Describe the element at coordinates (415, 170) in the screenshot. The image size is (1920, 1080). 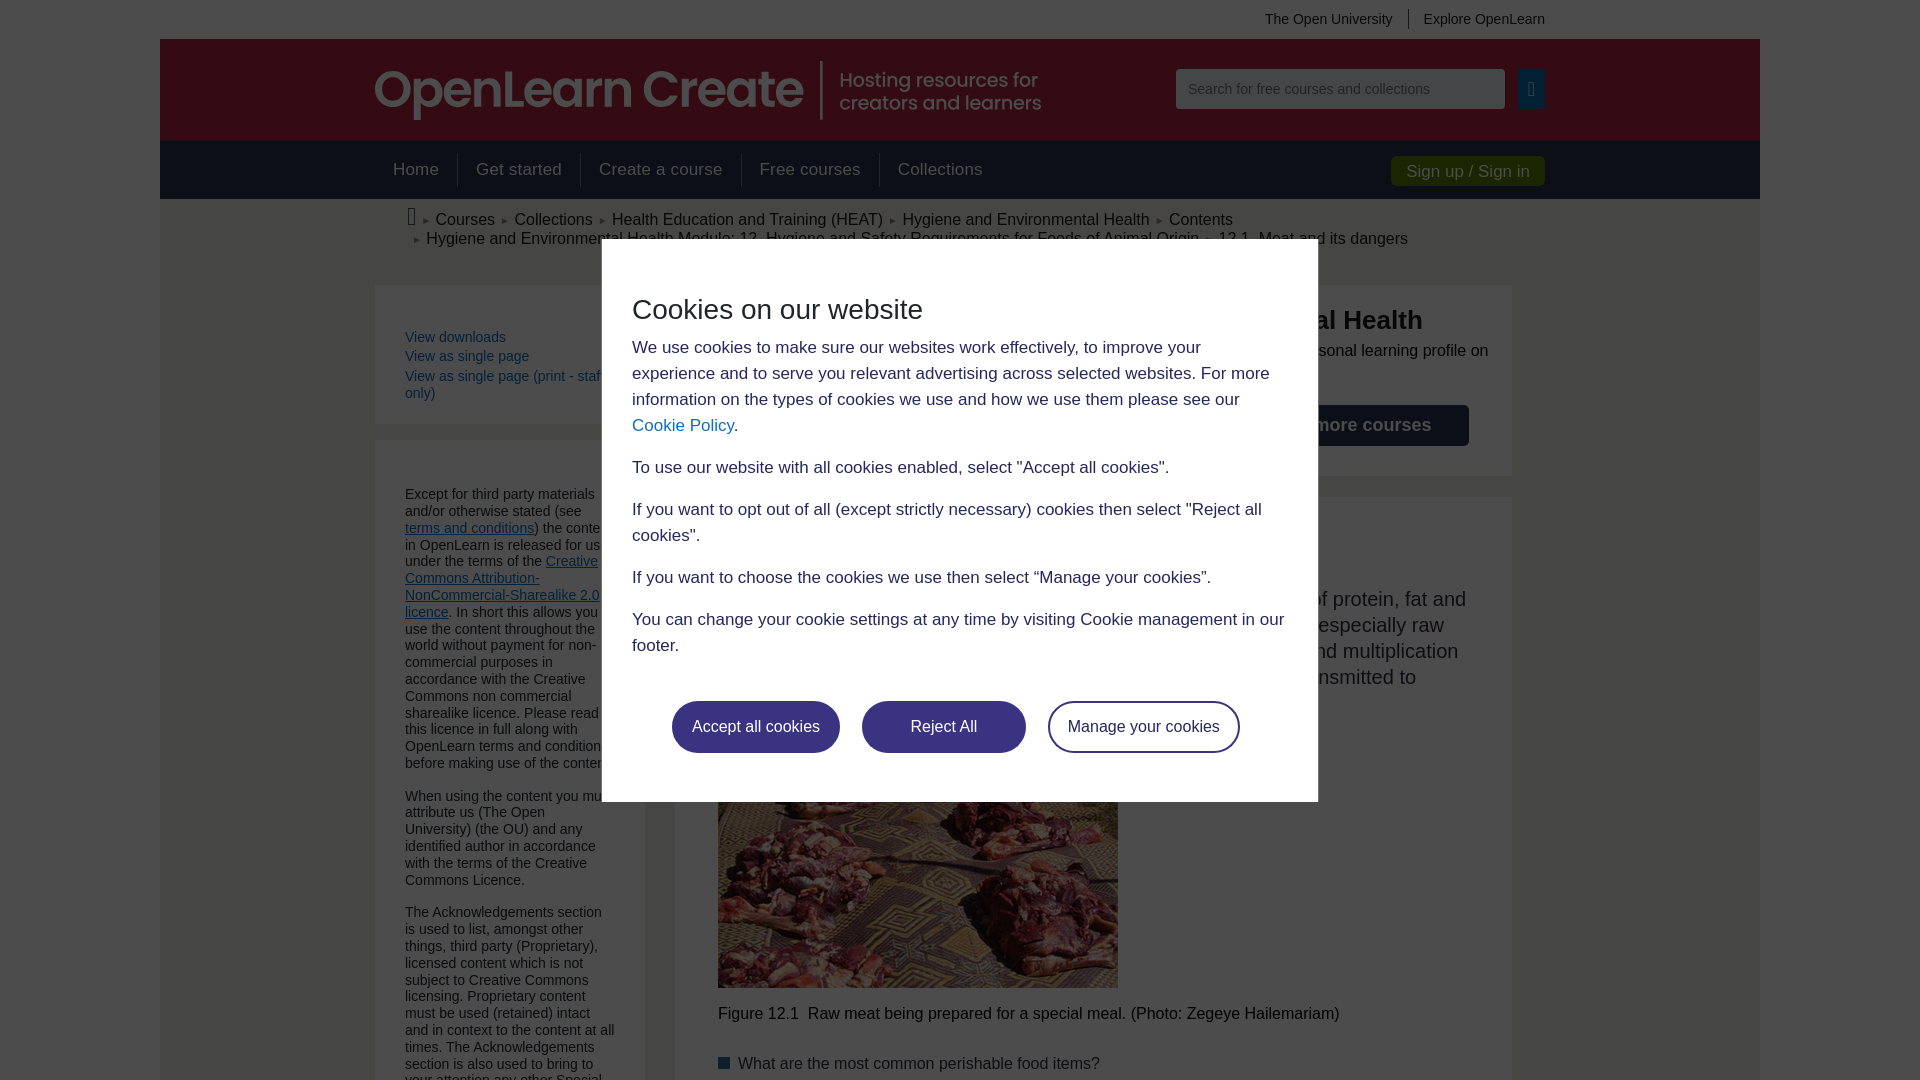
I see `Home` at that location.